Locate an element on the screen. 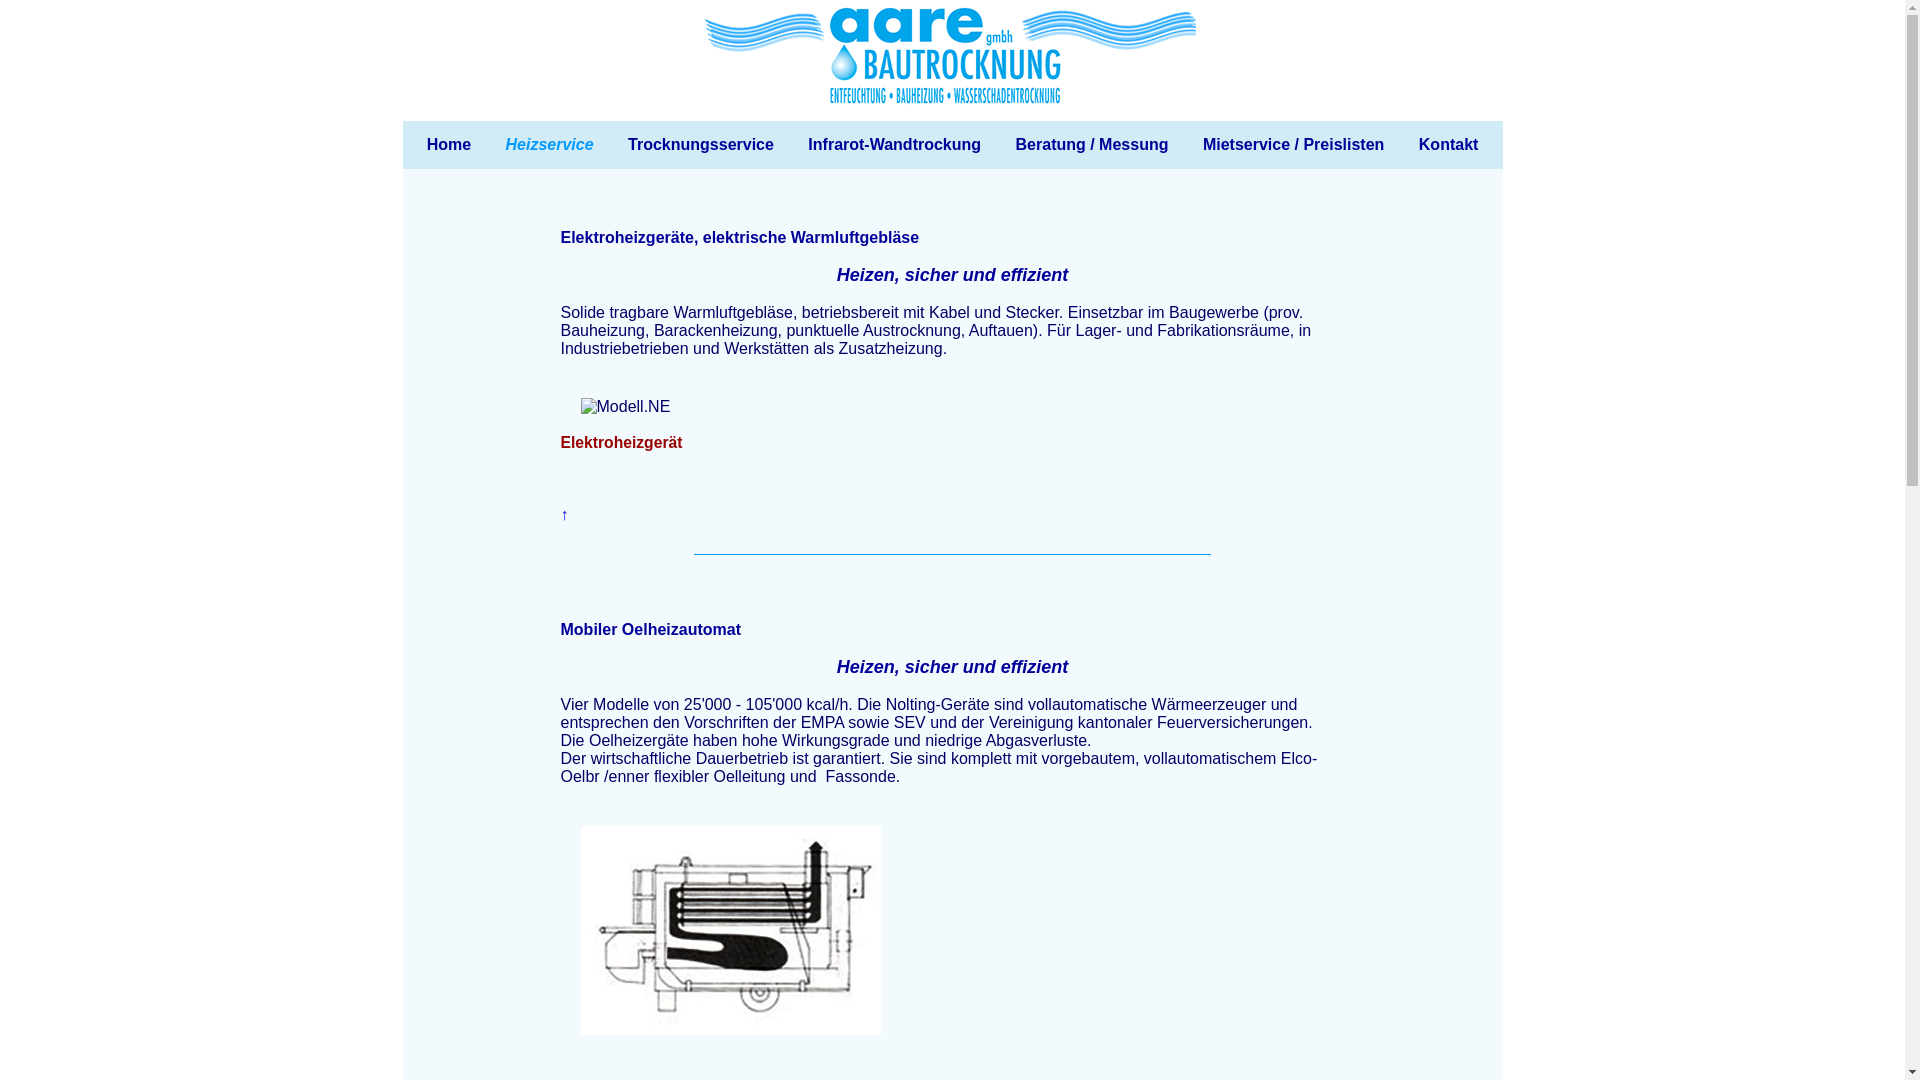 The image size is (1920, 1080). Beratung / Messung is located at coordinates (1092, 145).